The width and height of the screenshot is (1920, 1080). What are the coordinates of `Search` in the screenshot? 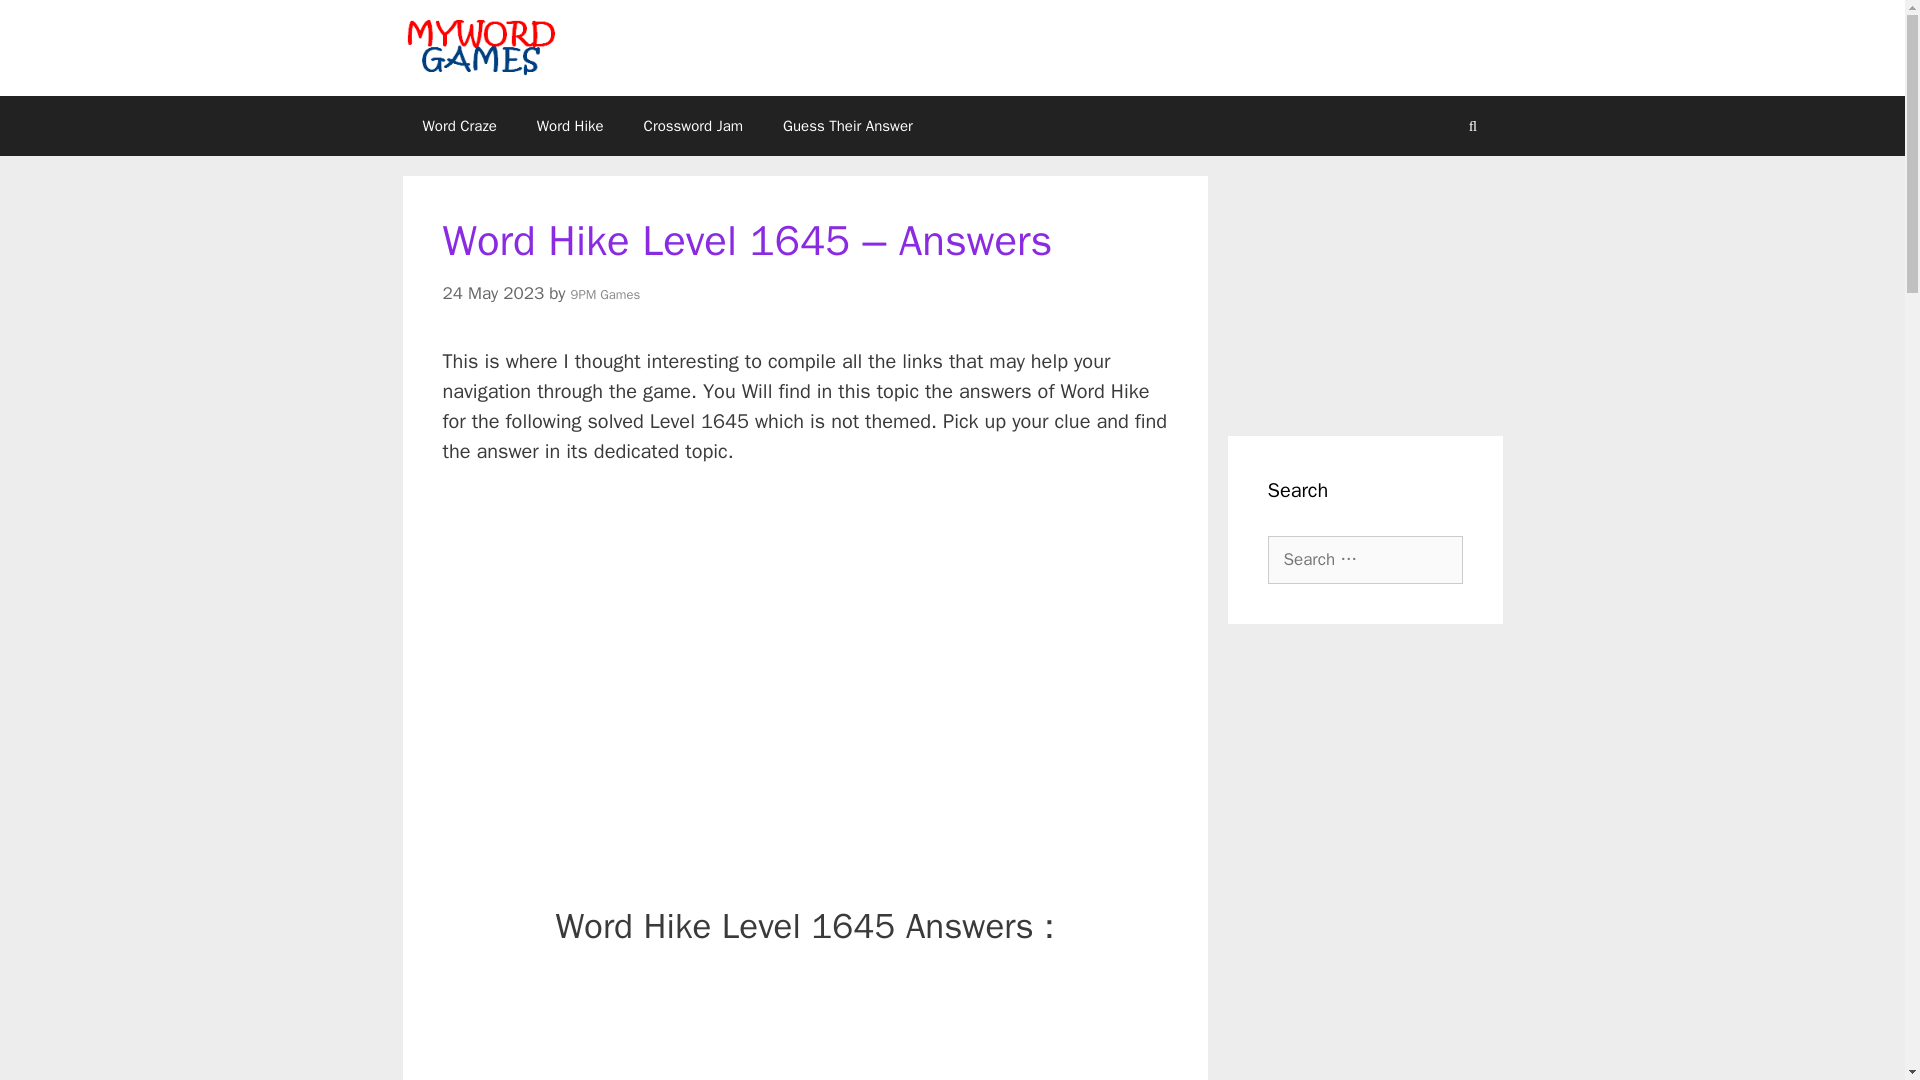 It's located at (47, 24).